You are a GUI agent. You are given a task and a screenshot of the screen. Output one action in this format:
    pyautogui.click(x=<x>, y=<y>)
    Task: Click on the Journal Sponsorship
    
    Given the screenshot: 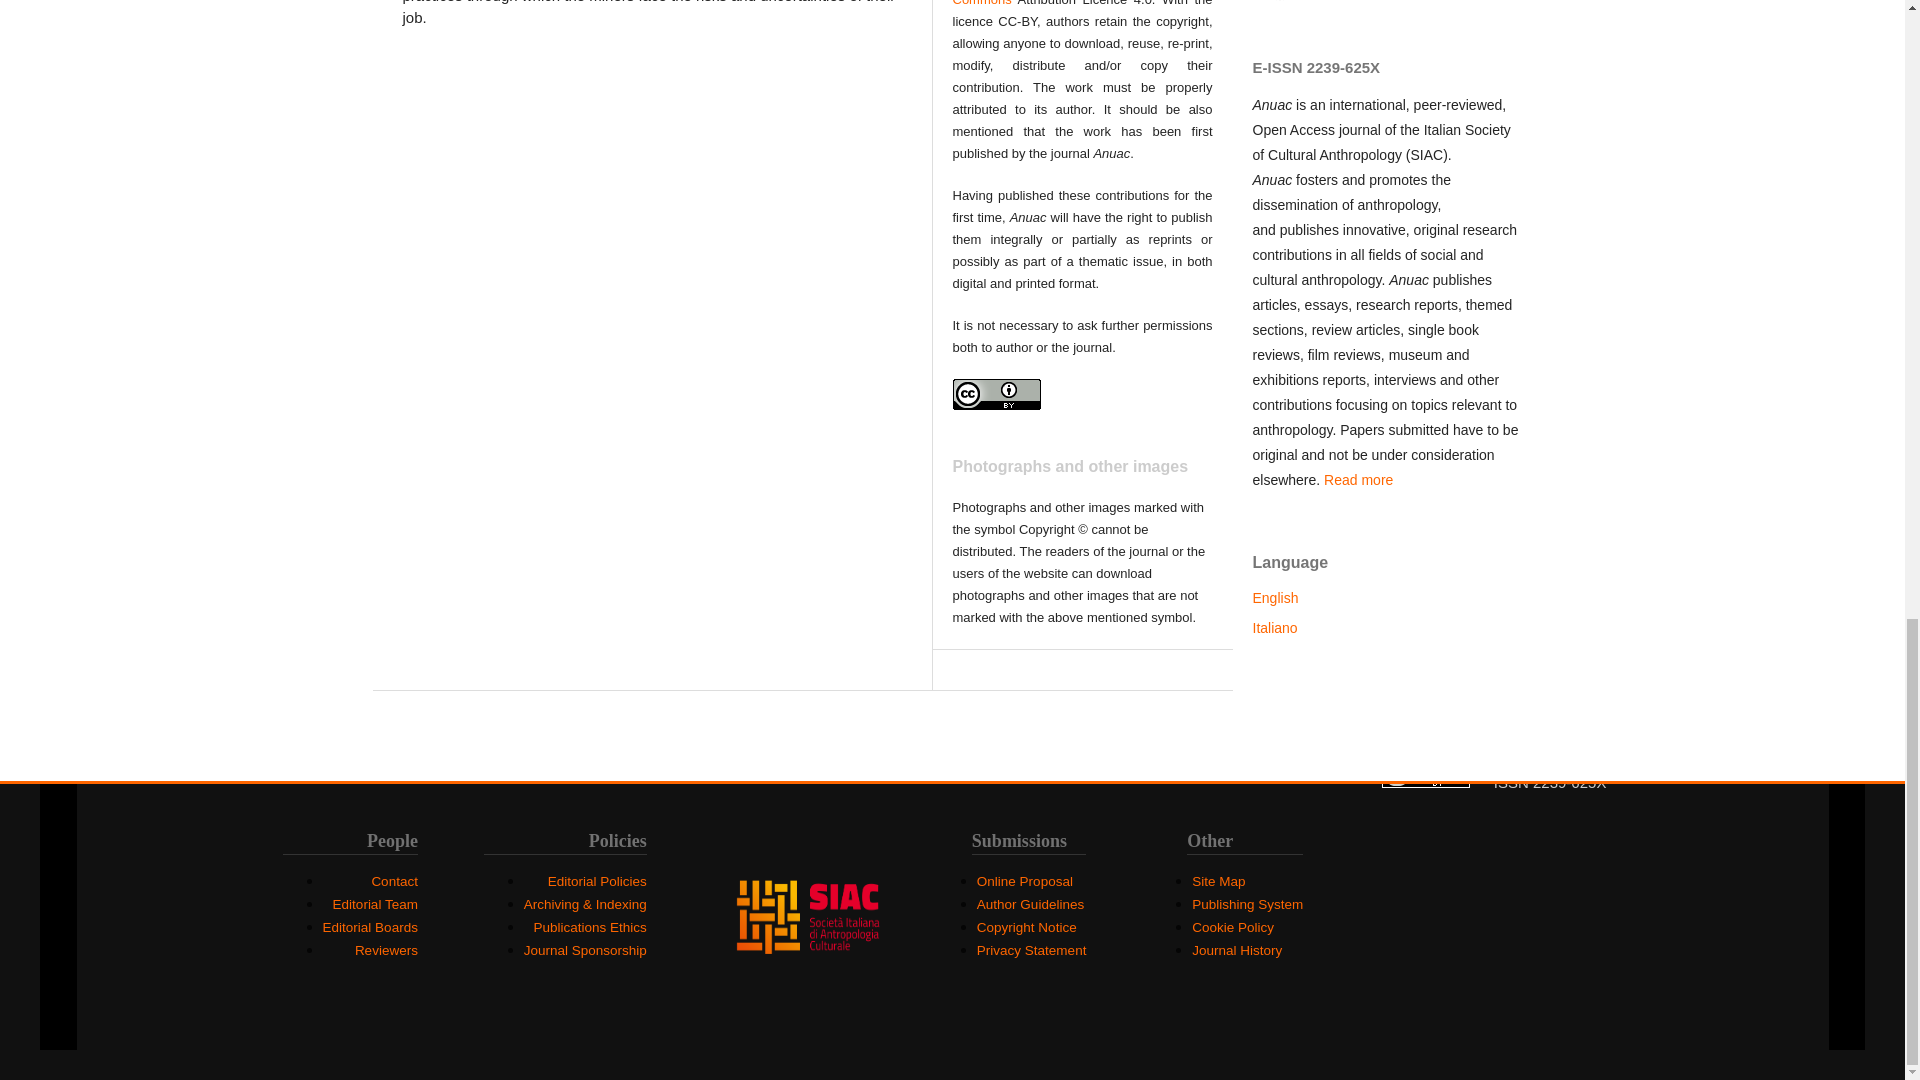 What is the action you would take?
    pyautogui.click(x=586, y=950)
    